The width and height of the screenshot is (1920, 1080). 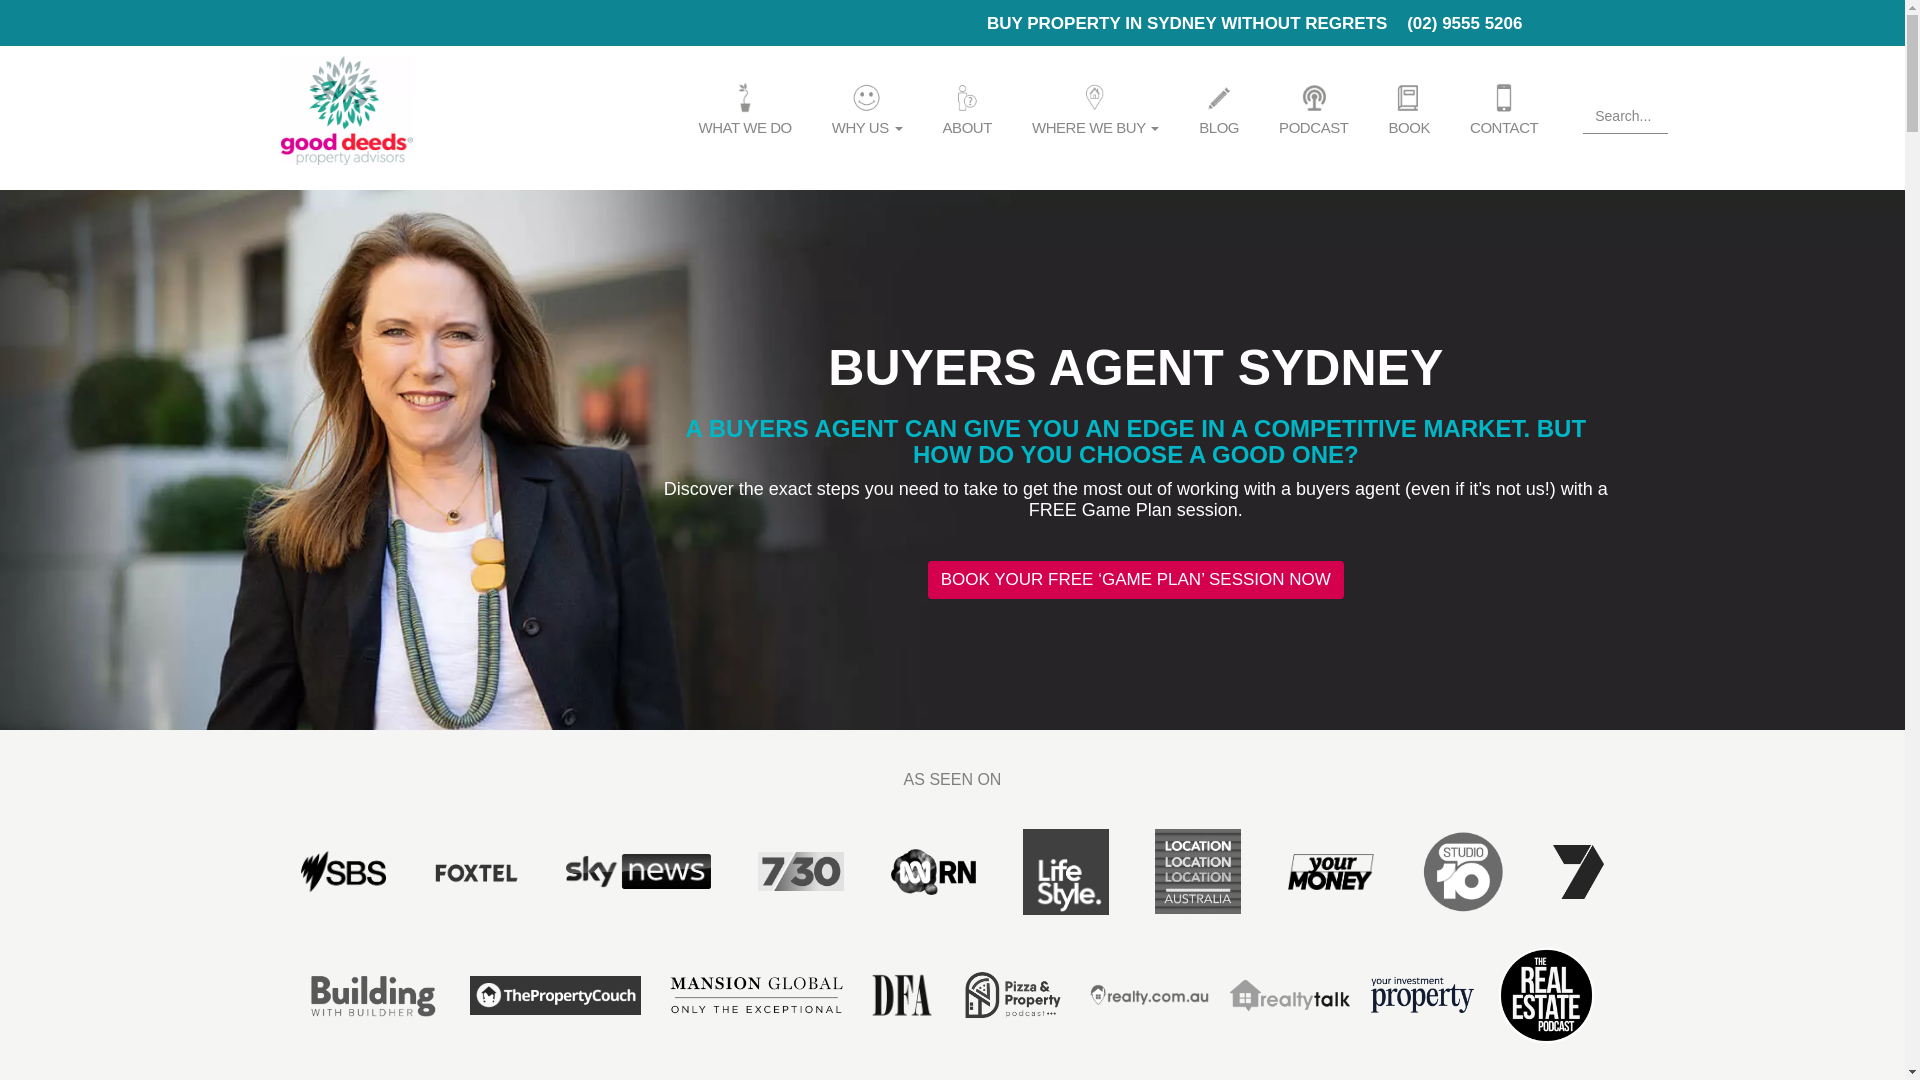 I want to click on WHY US, so click(x=868, y=110).